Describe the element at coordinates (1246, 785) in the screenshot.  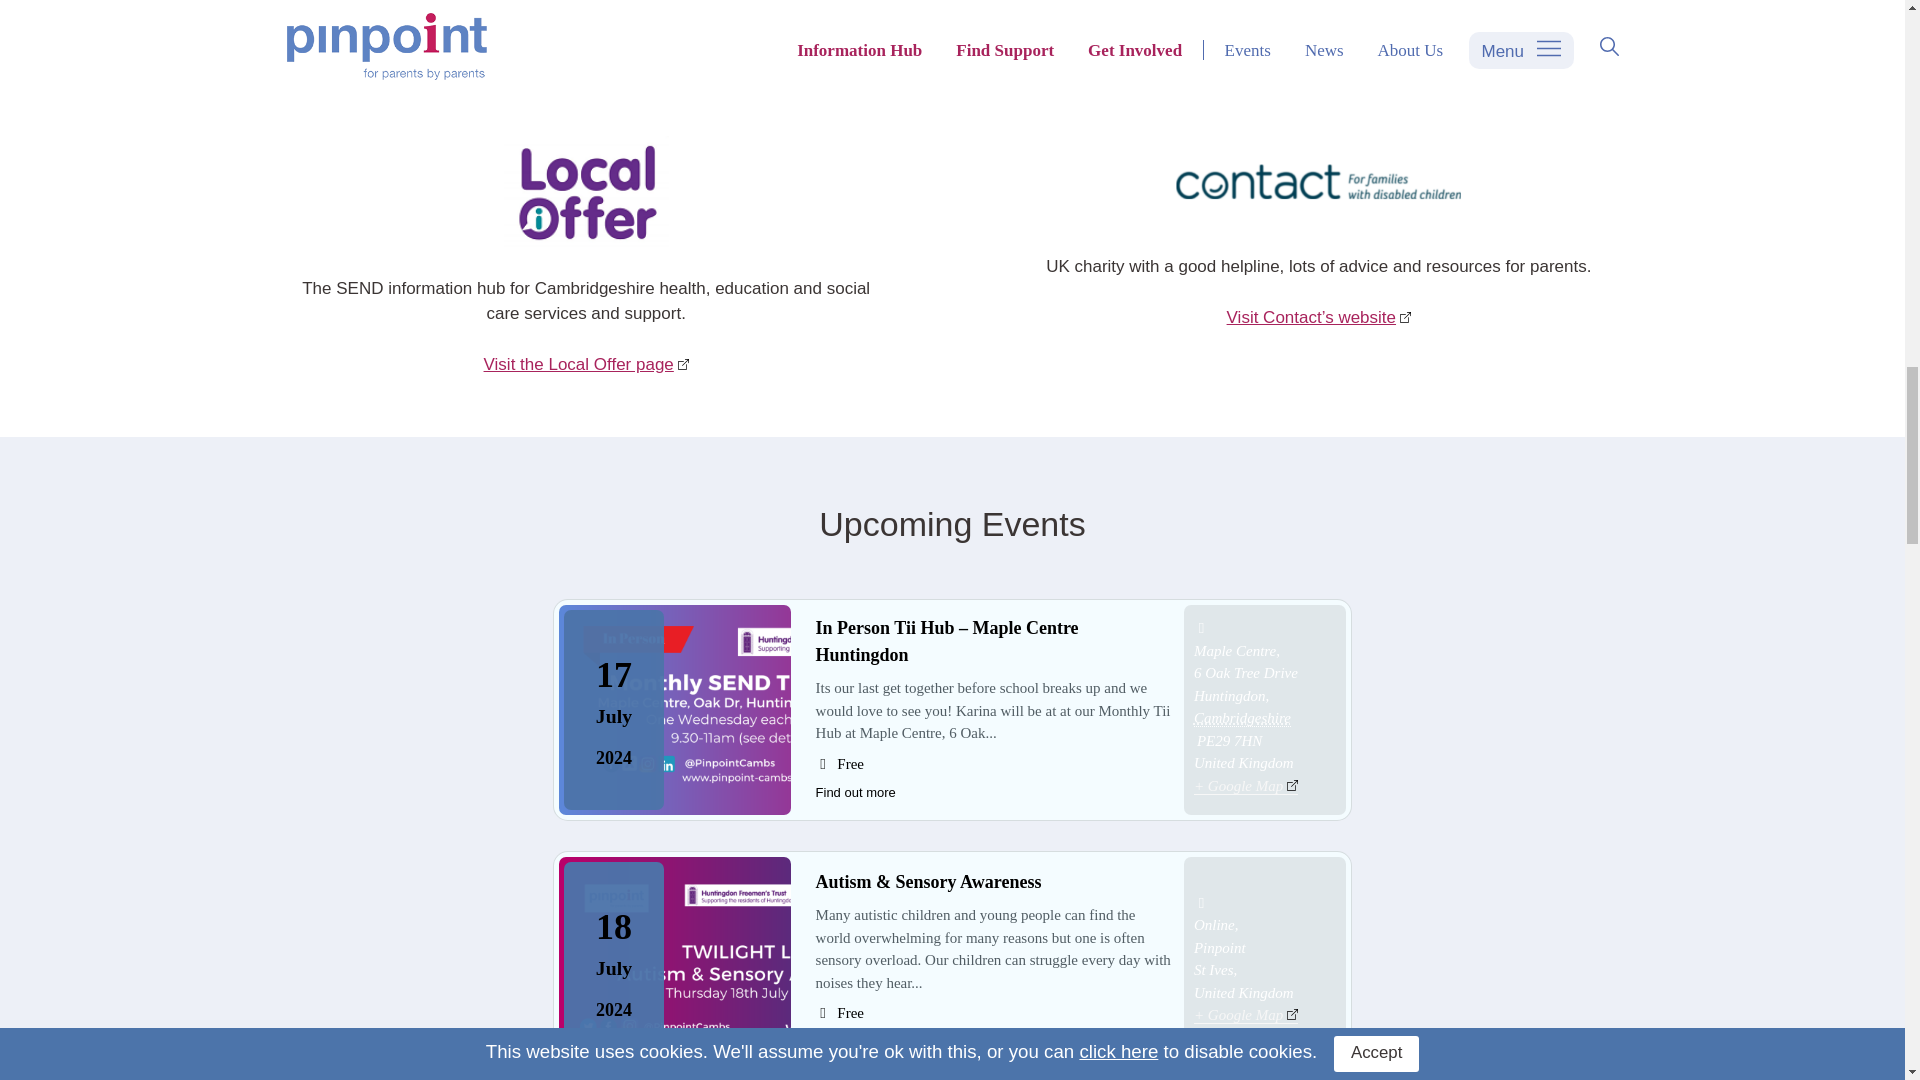
I see `Click to view a Google Map` at that location.